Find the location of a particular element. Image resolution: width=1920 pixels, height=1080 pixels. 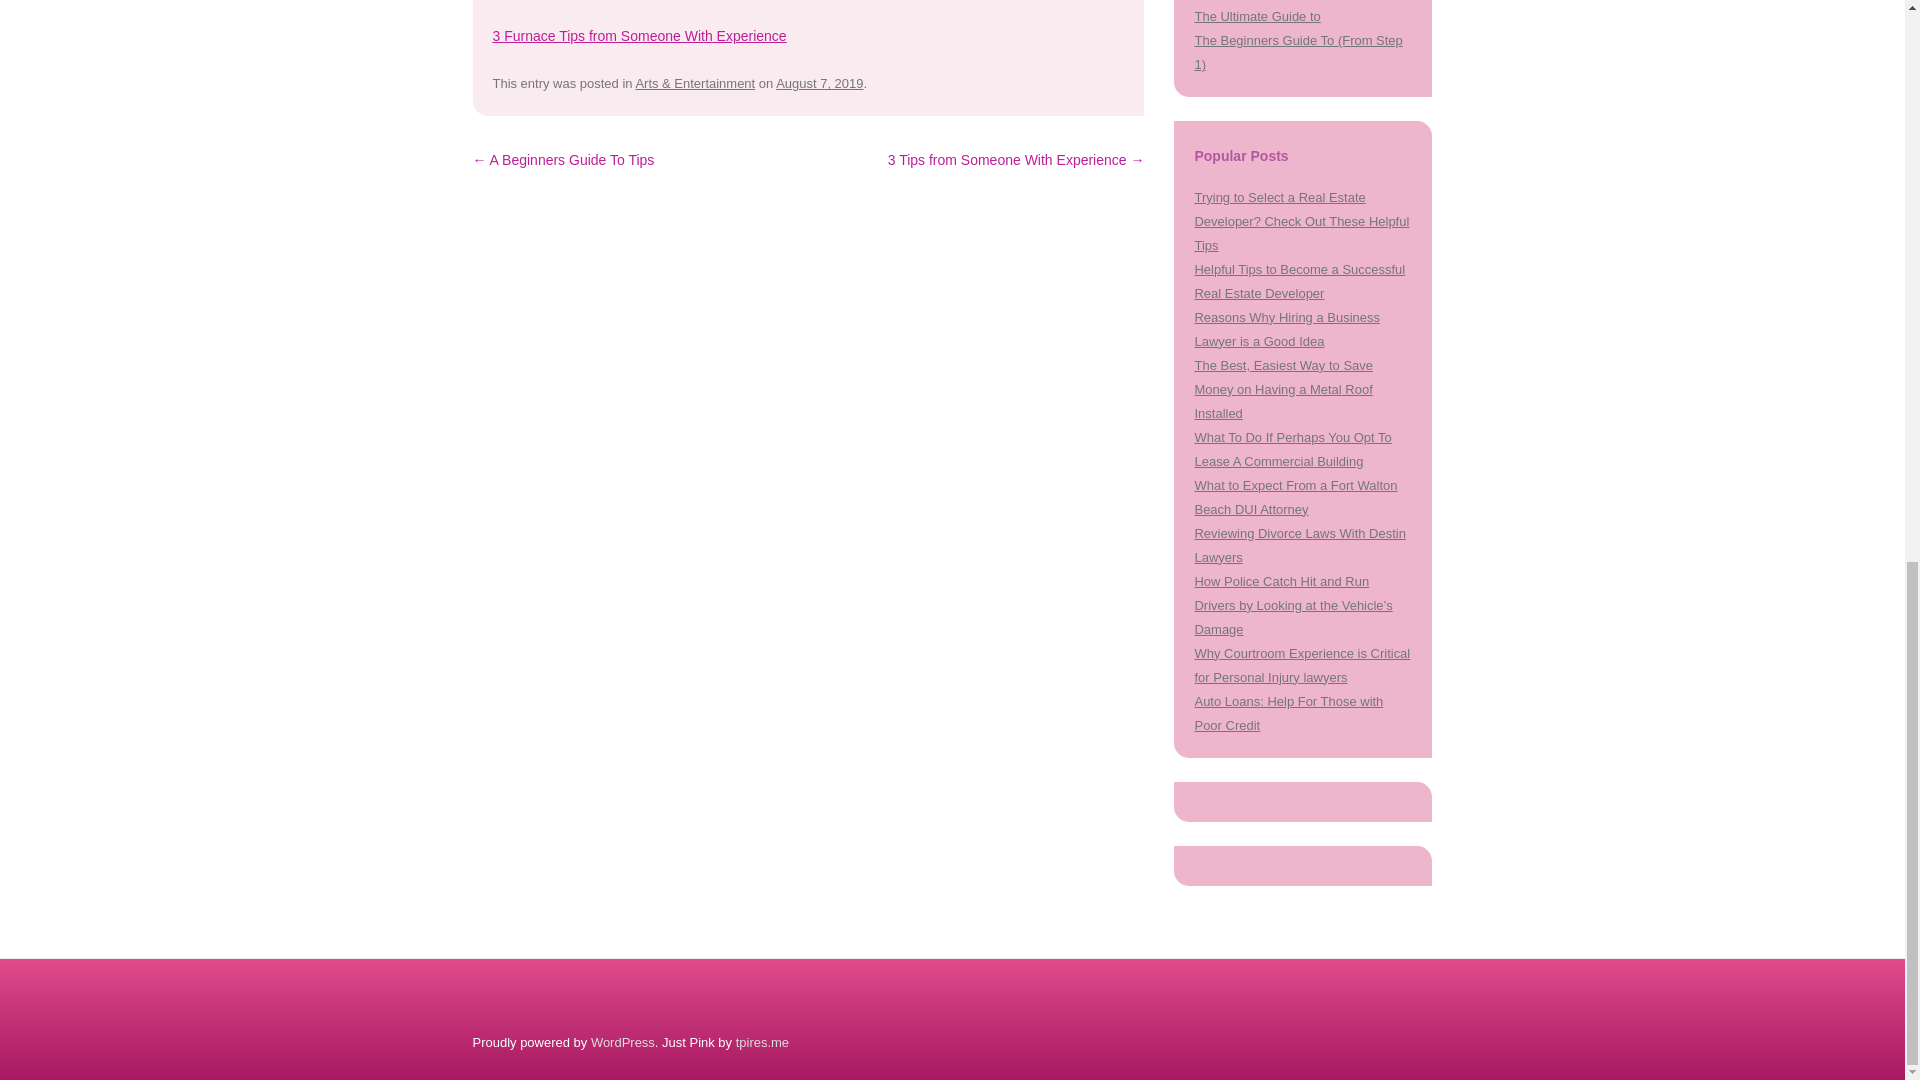

What To Do If Perhaps You Opt To Lease A Commercial Building is located at coordinates (1292, 448).